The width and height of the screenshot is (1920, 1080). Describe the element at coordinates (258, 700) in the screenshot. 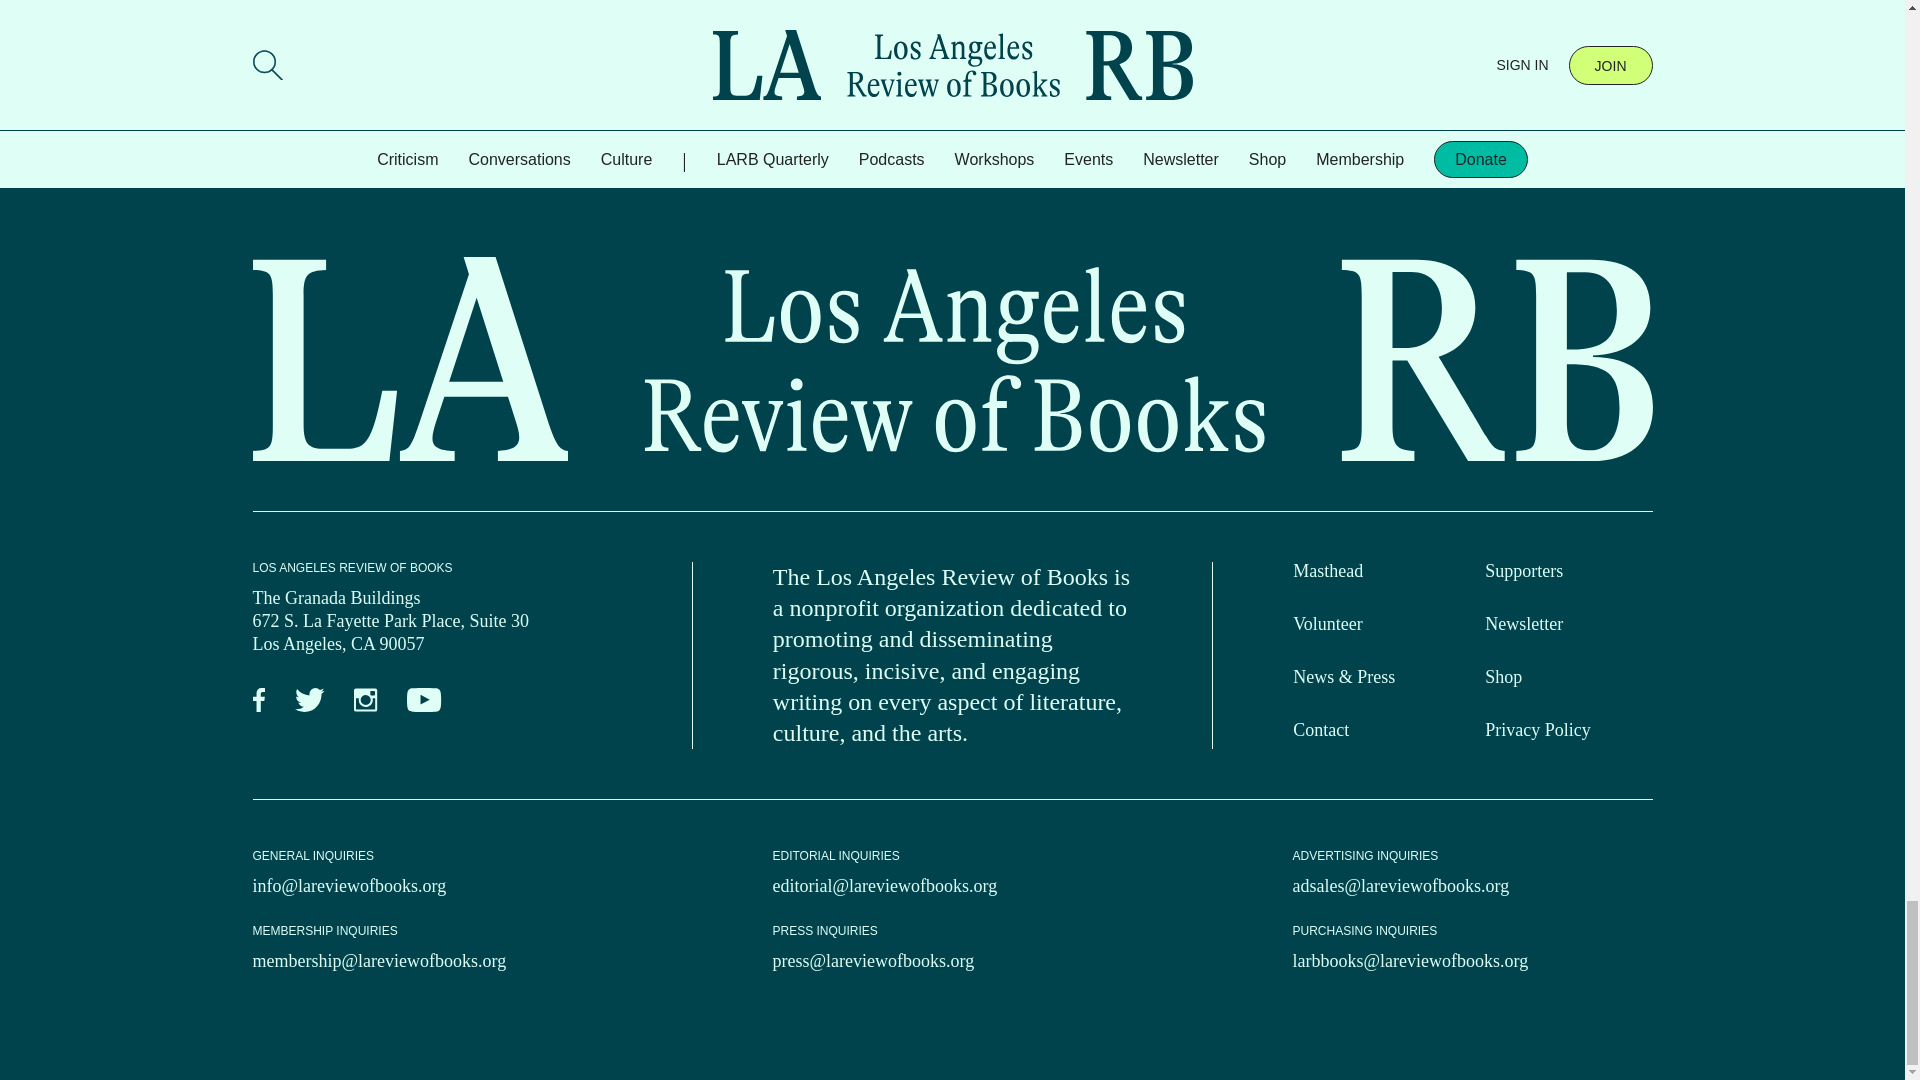

I see `Facebook` at that location.